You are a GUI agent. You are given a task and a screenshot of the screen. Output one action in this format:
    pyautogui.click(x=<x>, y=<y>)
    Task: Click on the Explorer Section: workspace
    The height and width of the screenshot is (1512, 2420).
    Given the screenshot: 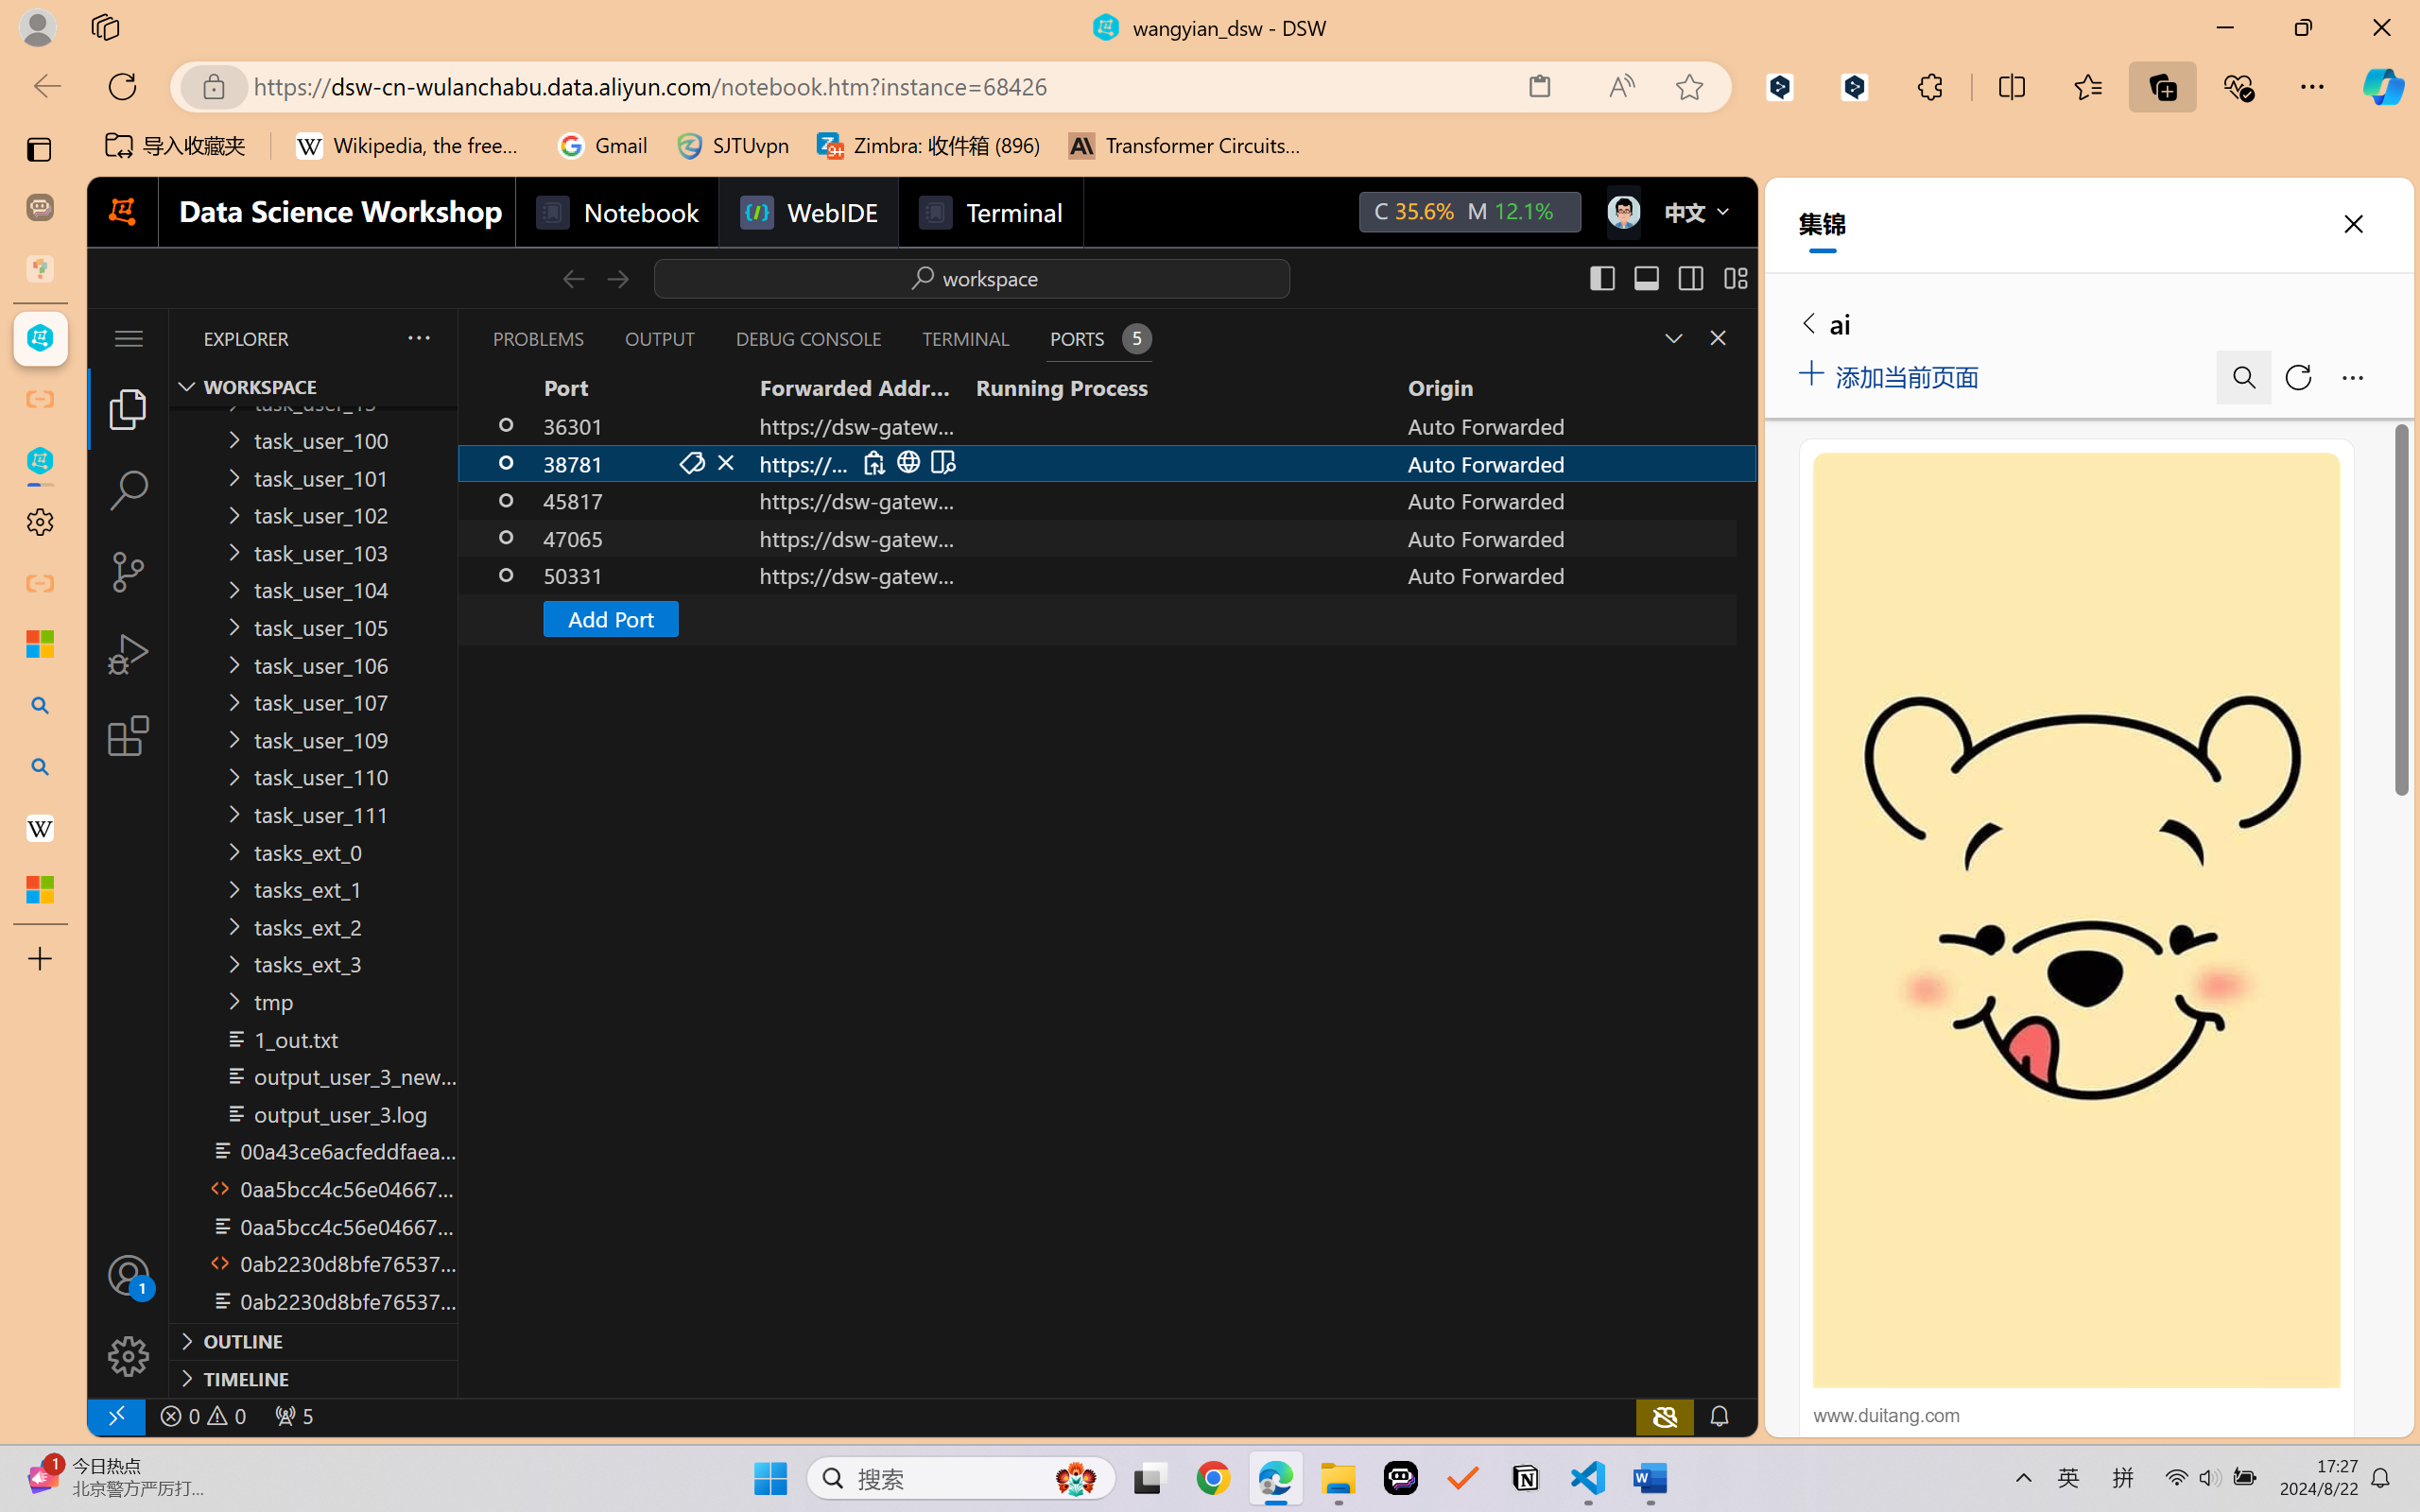 What is the action you would take?
    pyautogui.click(x=313, y=387)
    